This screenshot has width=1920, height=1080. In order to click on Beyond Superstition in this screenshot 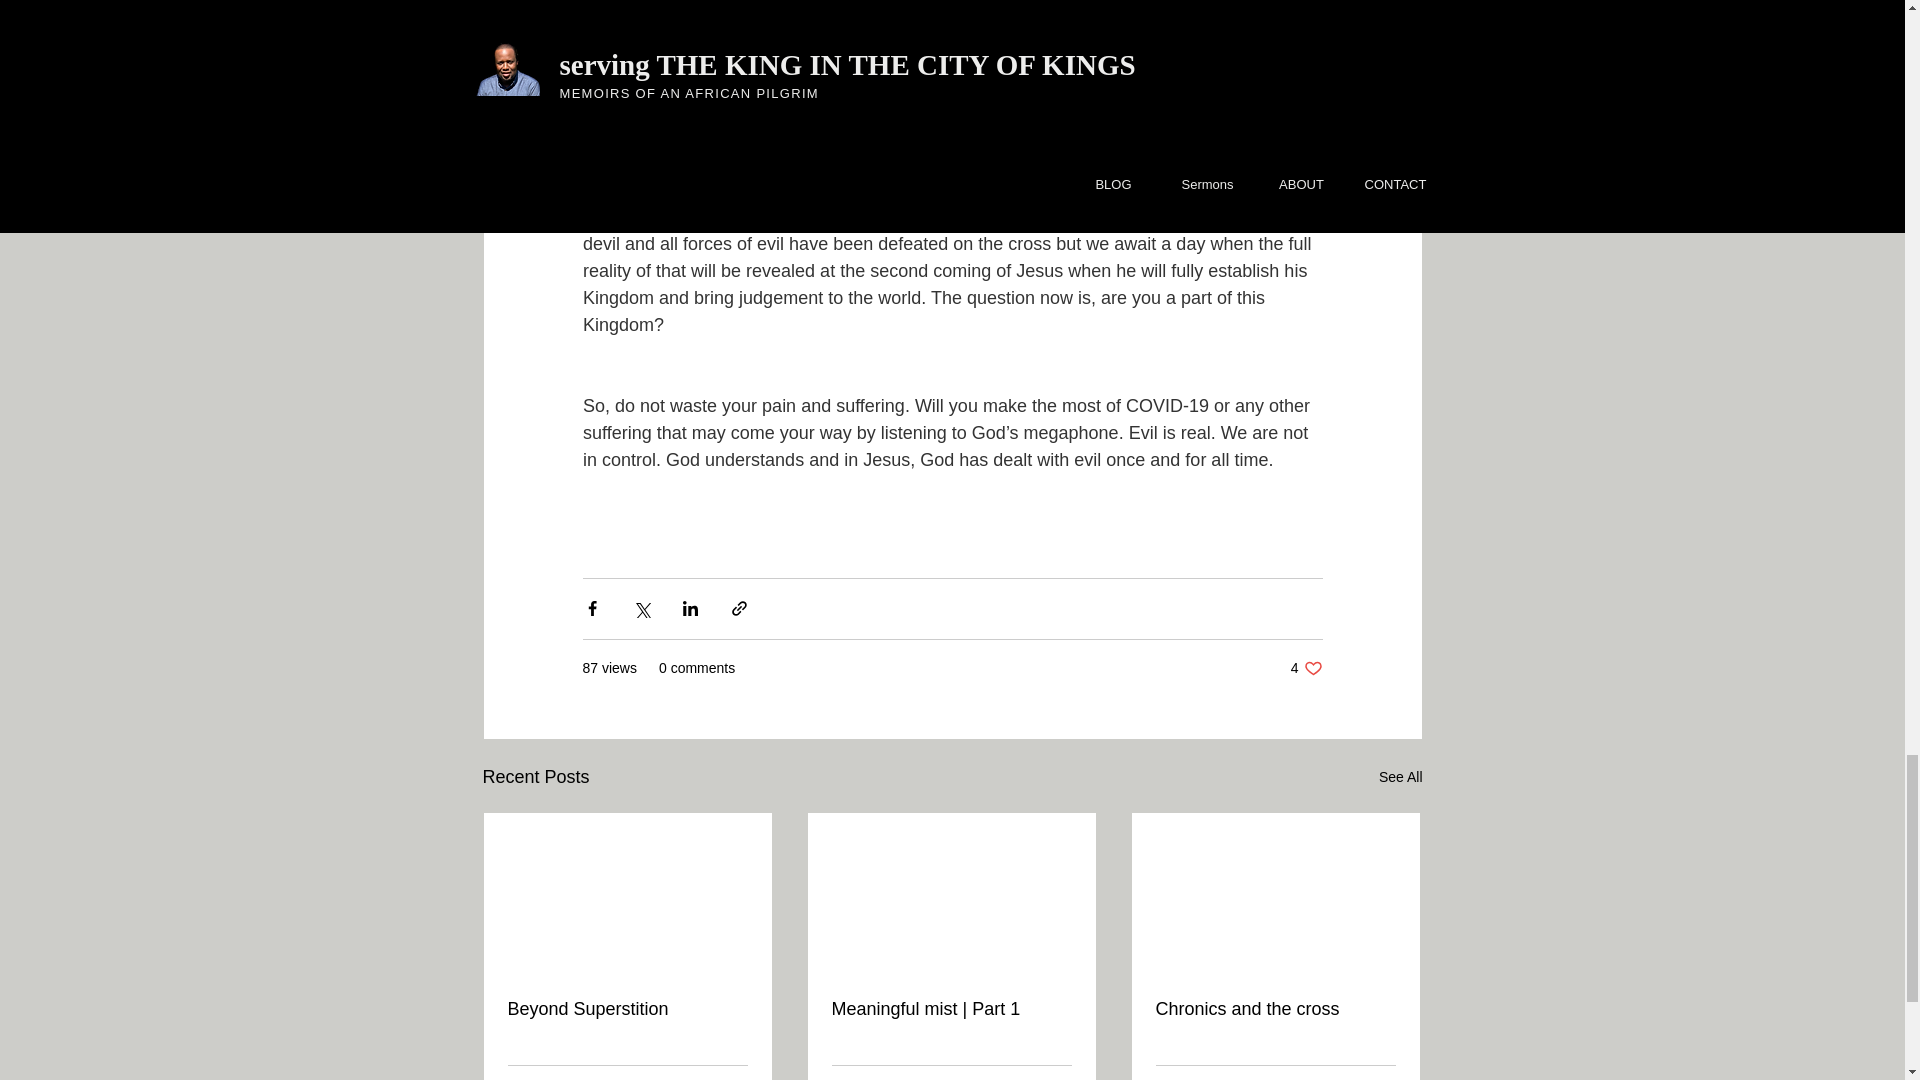, I will do `click(628, 1009)`.